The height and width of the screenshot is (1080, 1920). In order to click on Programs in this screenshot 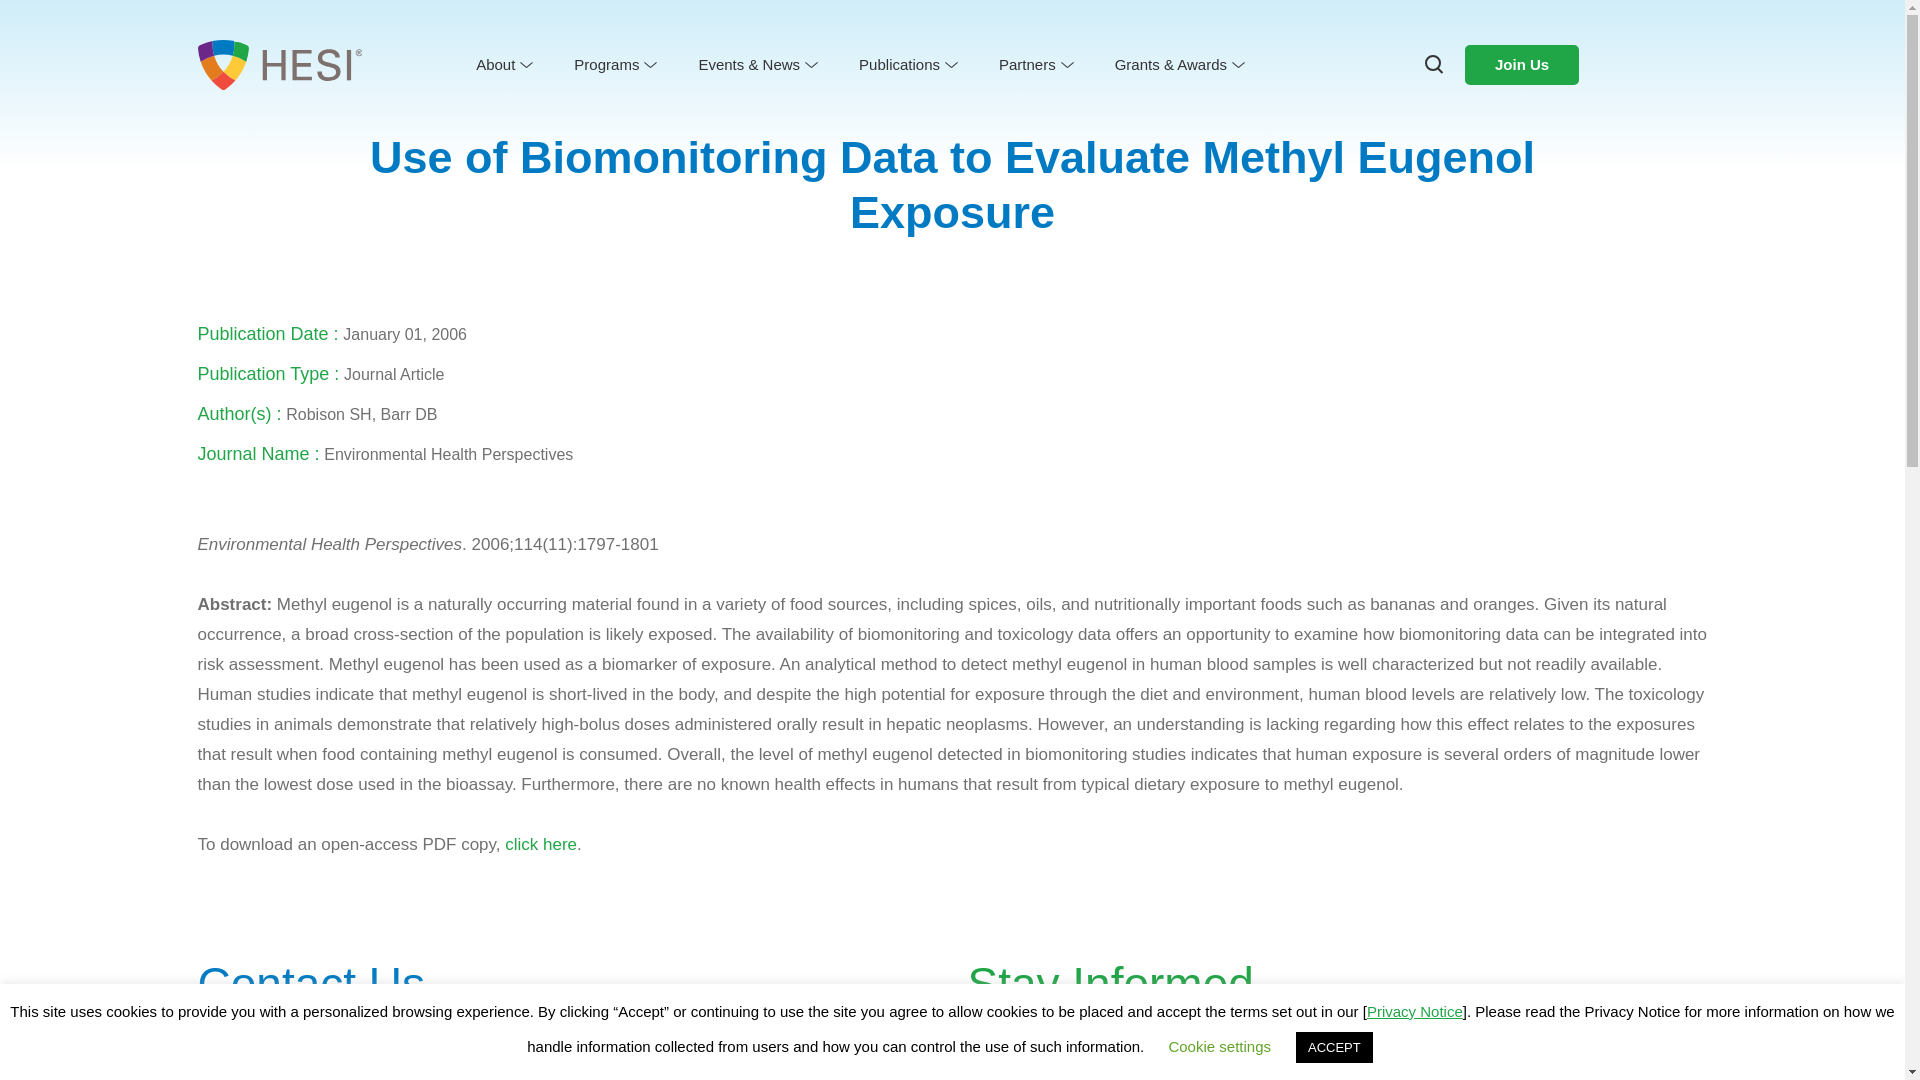, I will do `click(614, 64)`.